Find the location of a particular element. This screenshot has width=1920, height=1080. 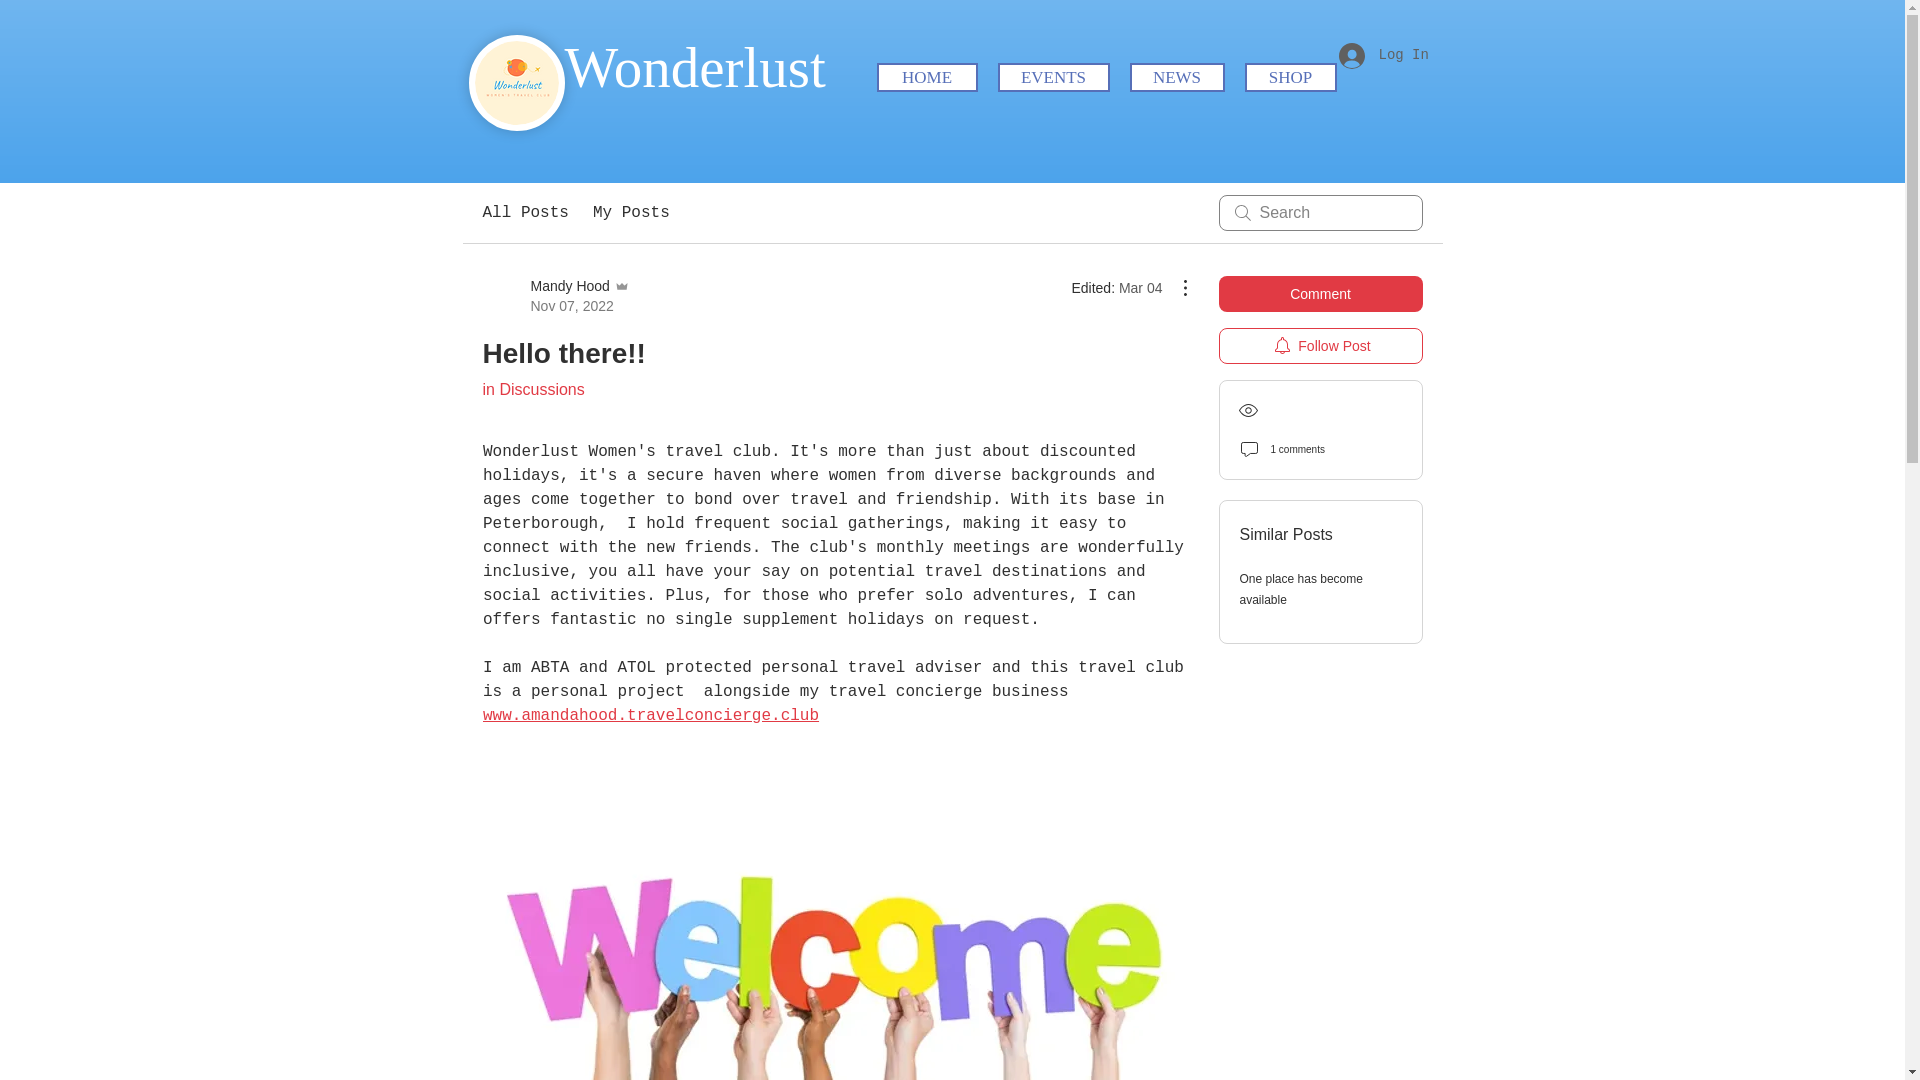

Log In is located at coordinates (1382, 54).